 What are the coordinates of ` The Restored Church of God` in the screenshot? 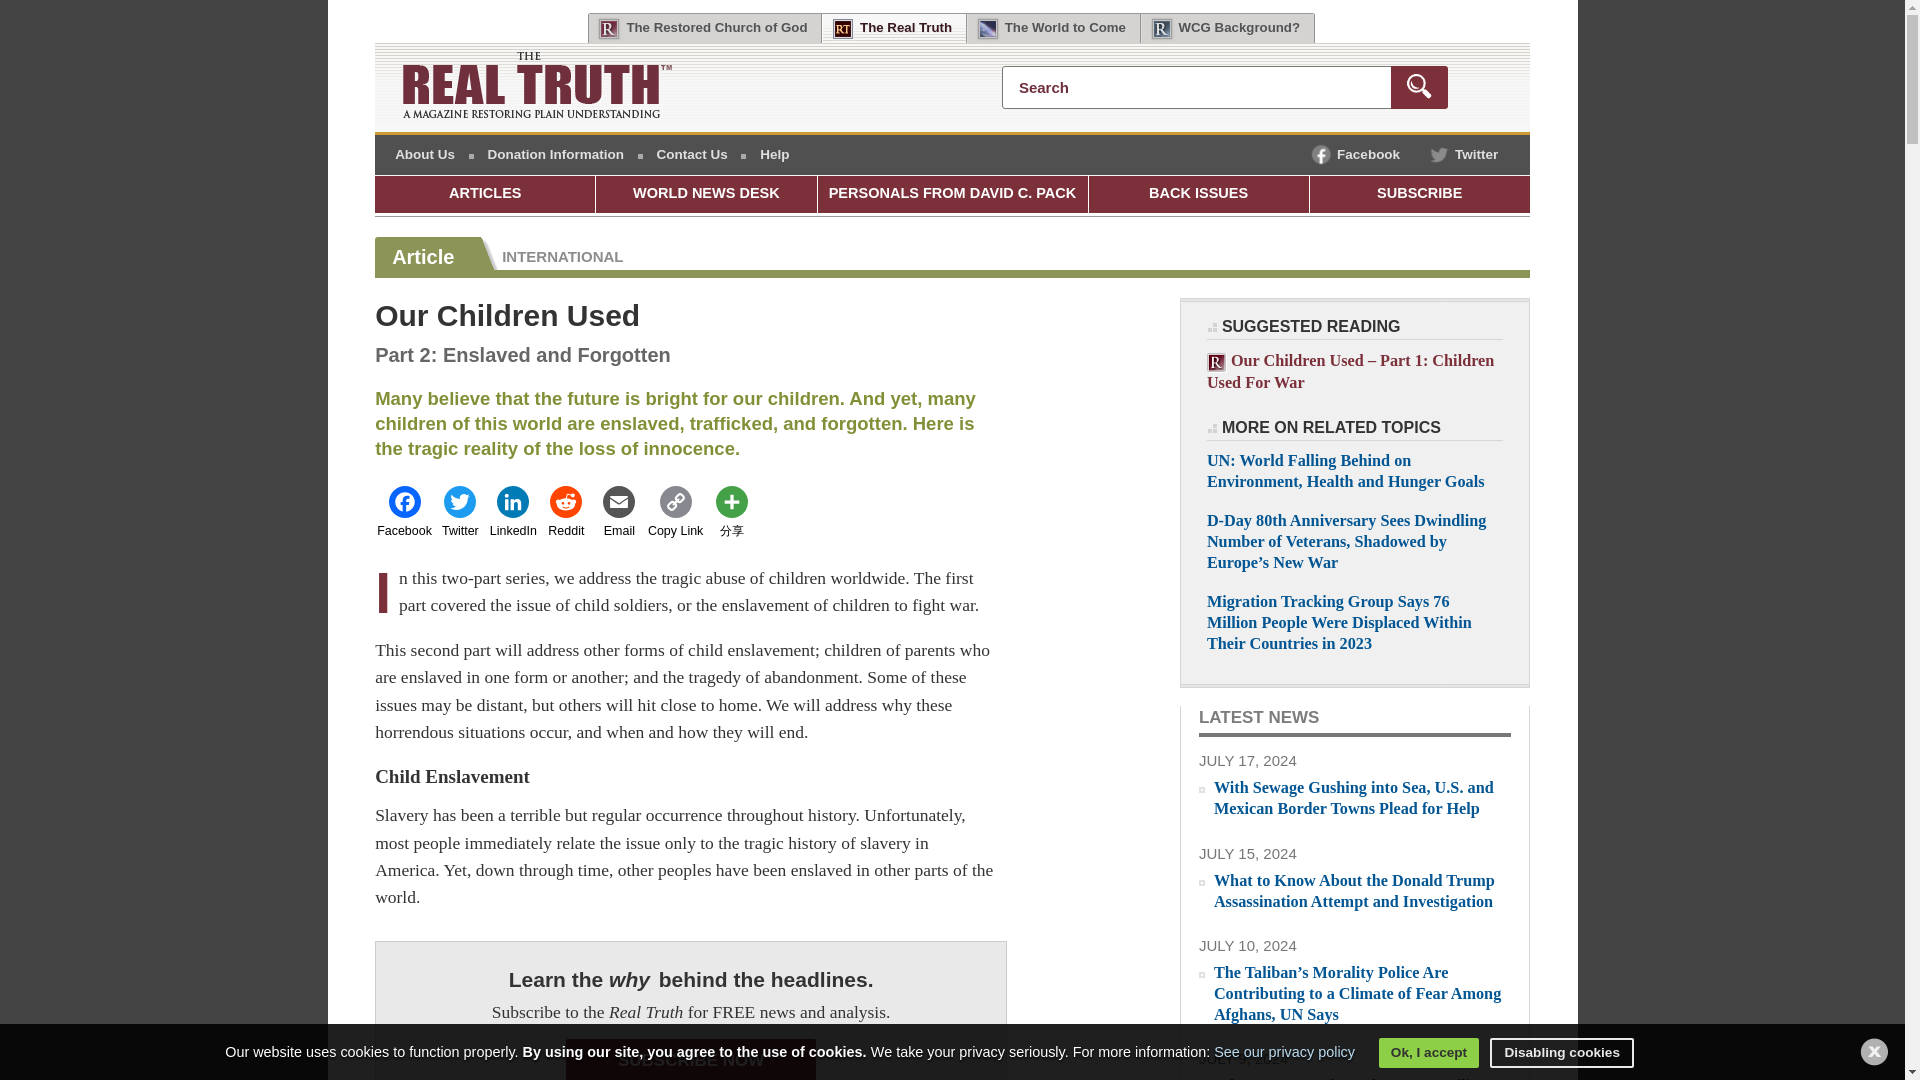 It's located at (704, 29).